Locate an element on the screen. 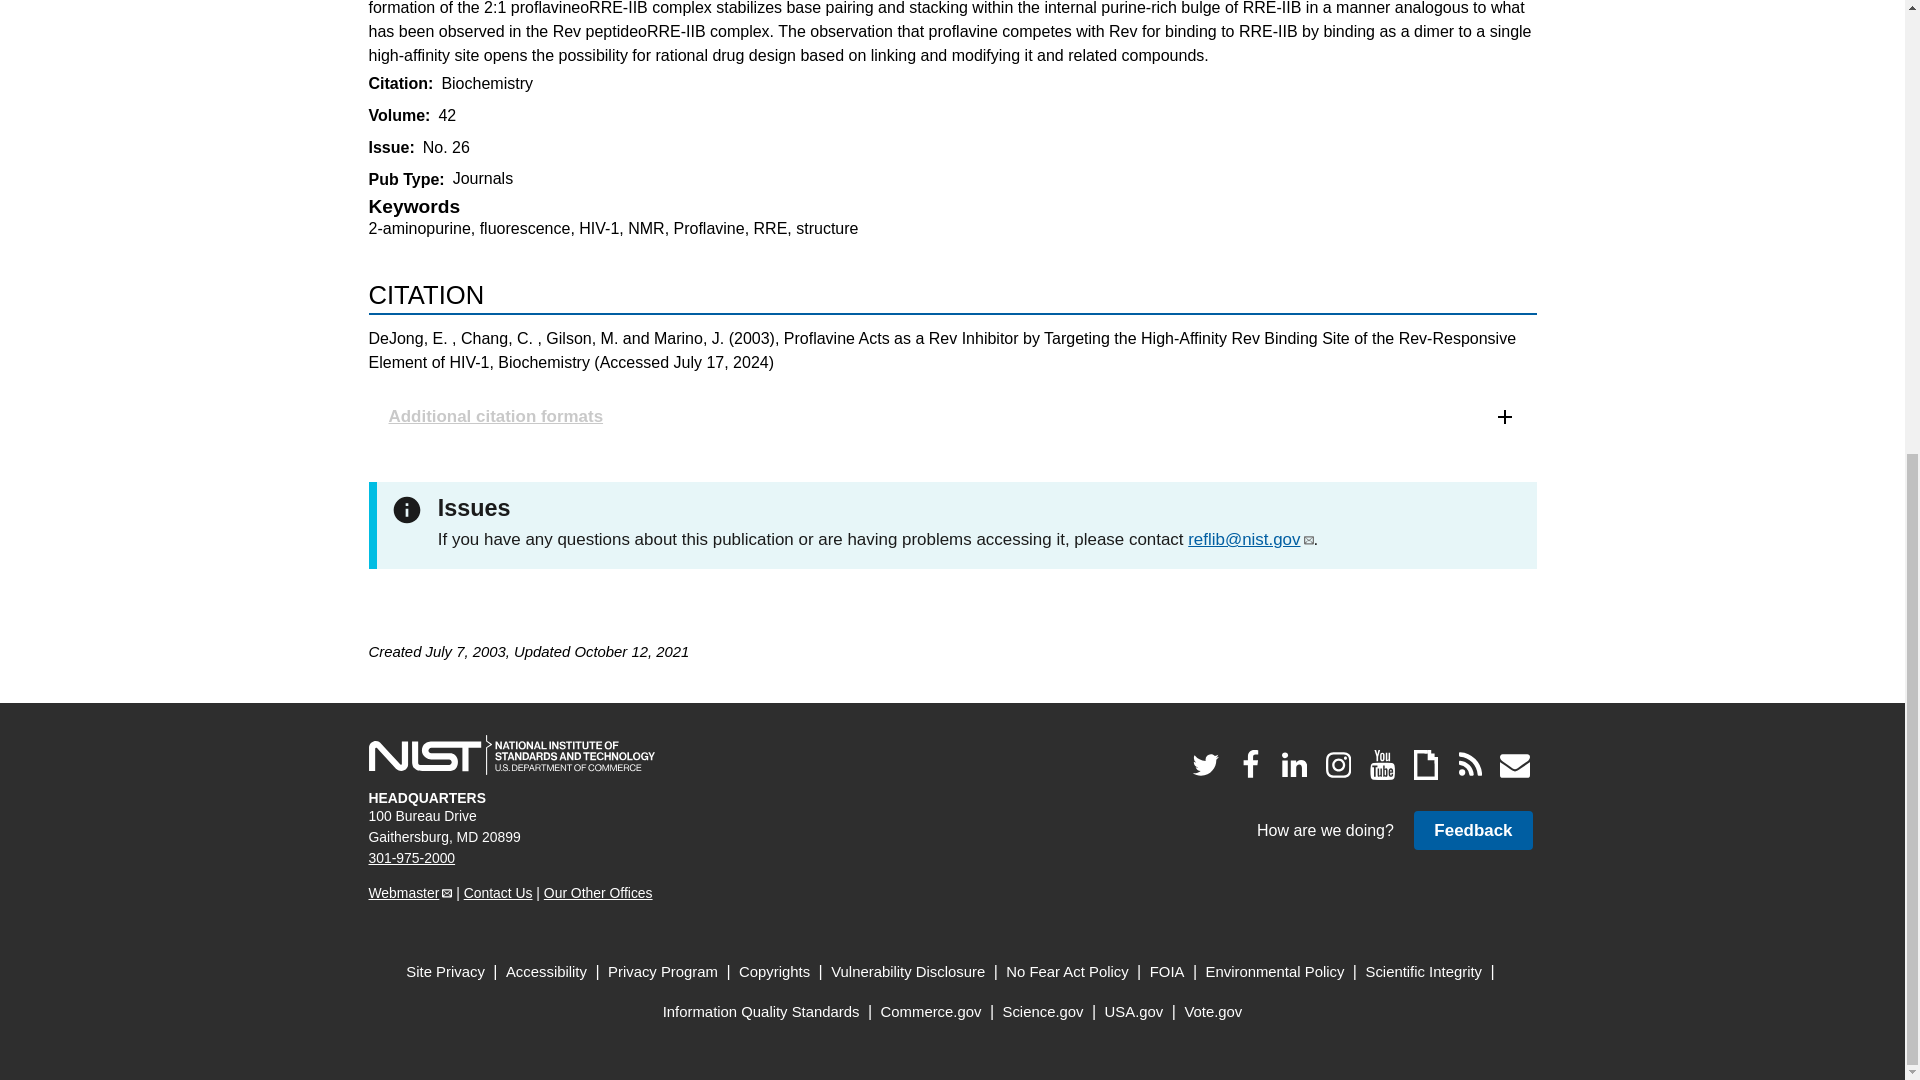 The width and height of the screenshot is (1920, 1080). FOIA is located at coordinates (1167, 972).